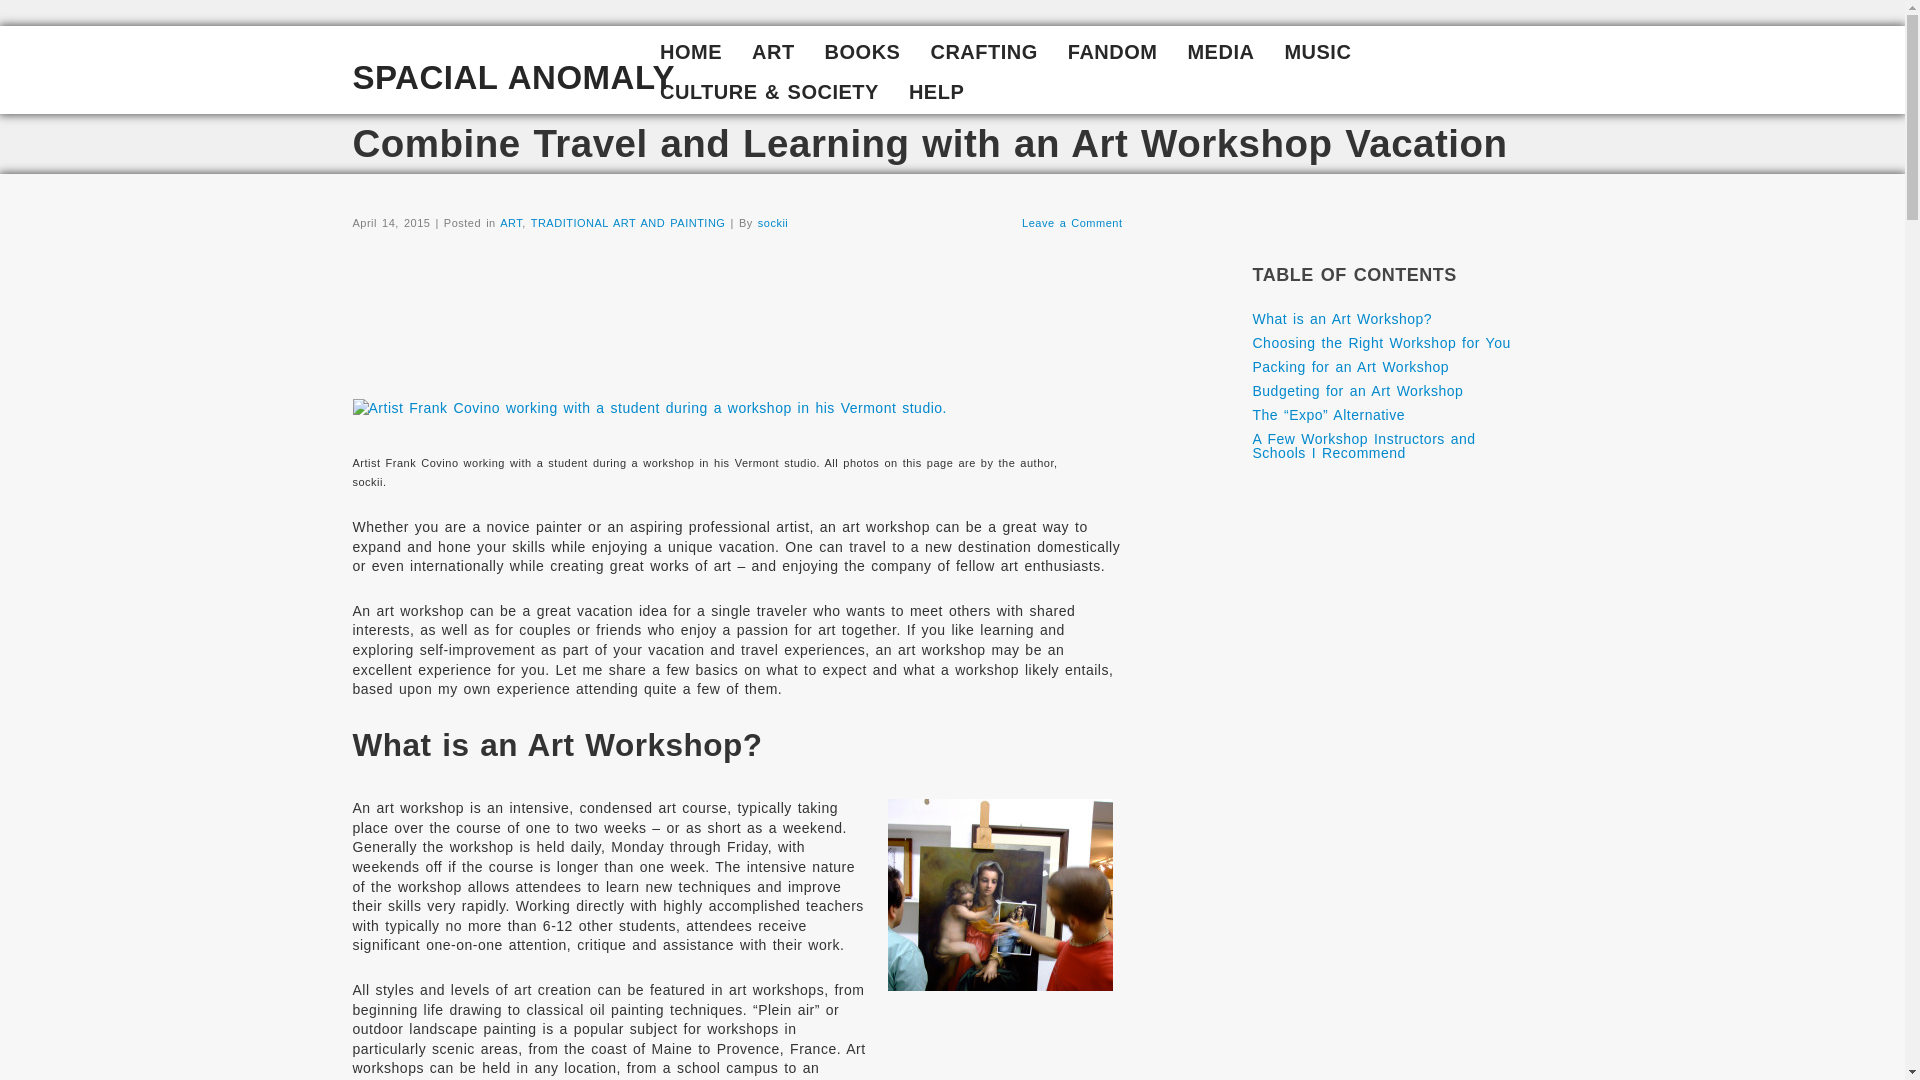 Image resolution: width=1920 pixels, height=1080 pixels. Describe the element at coordinates (774, 54) in the screenshot. I see `ART` at that location.